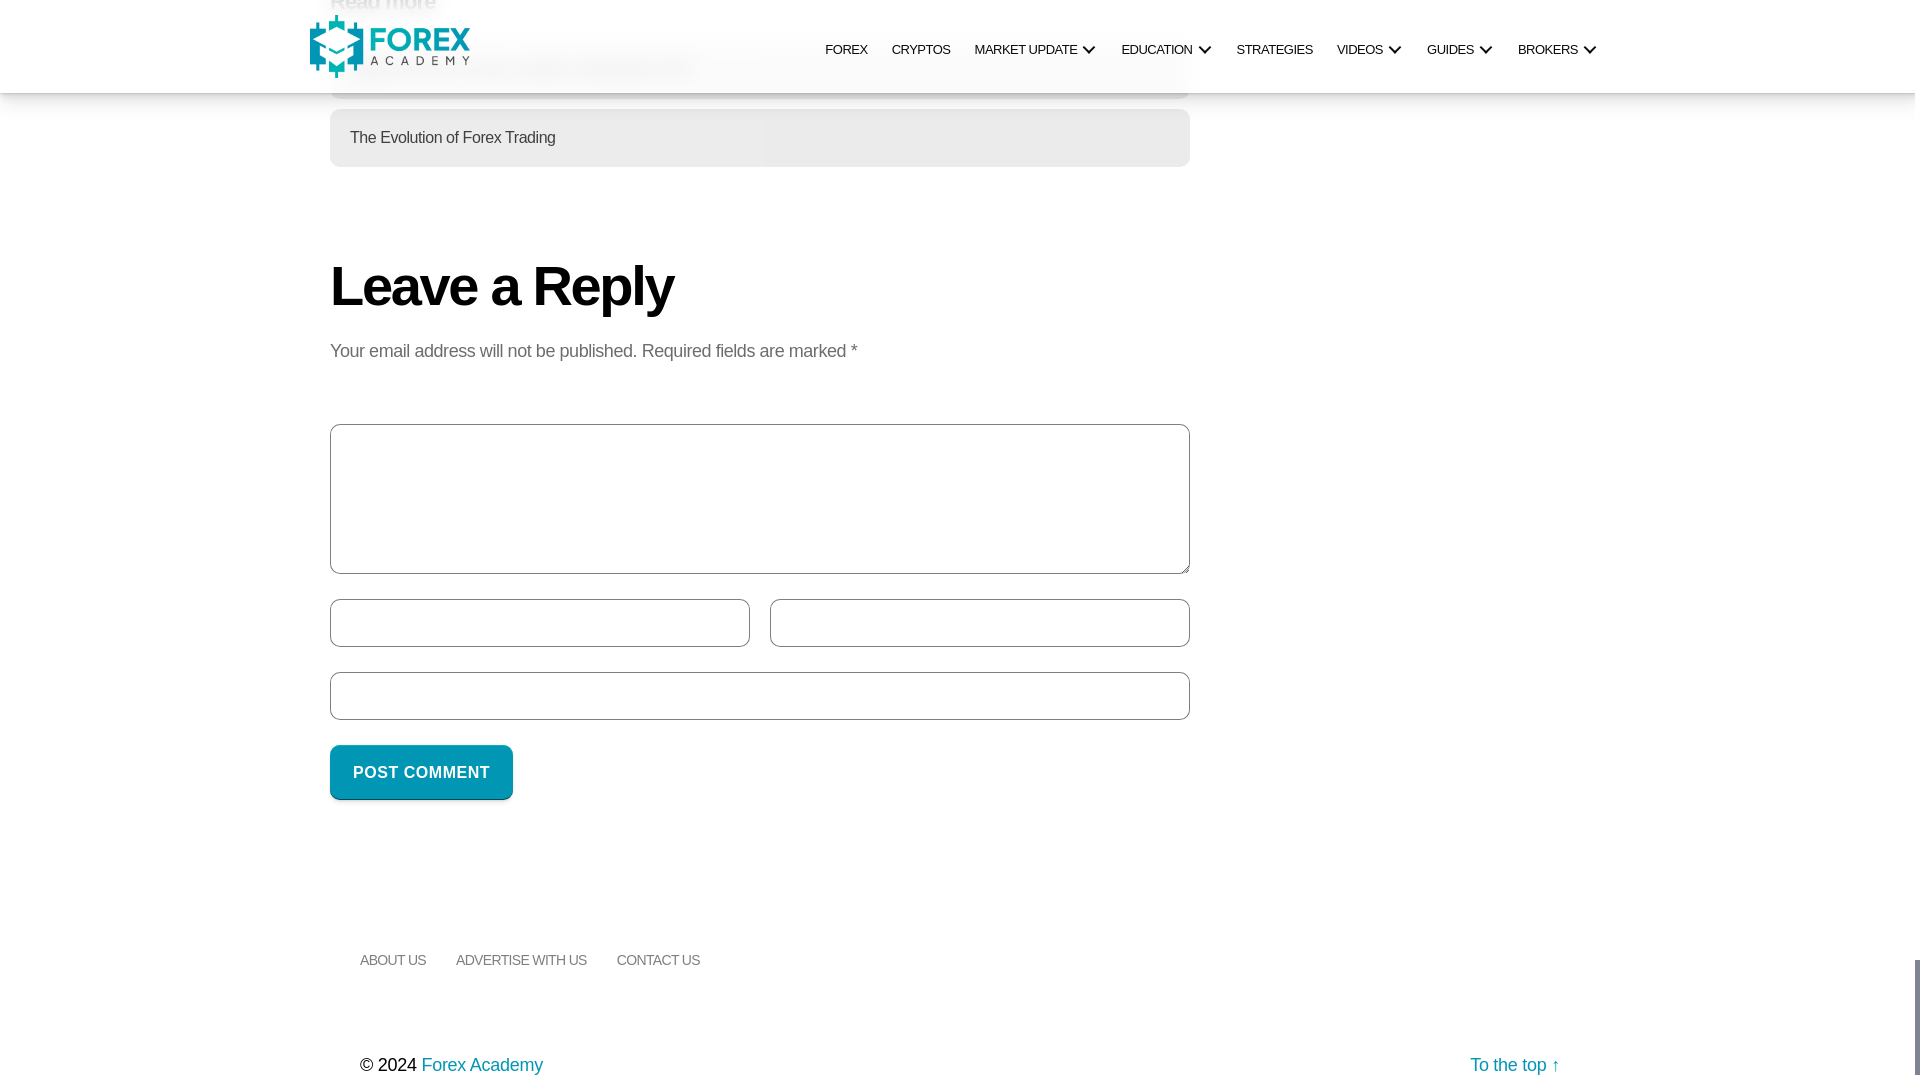 The image size is (1920, 1080). What do you see at coordinates (421, 772) in the screenshot?
I see `Post Comment` at bounding box center [421, 772].